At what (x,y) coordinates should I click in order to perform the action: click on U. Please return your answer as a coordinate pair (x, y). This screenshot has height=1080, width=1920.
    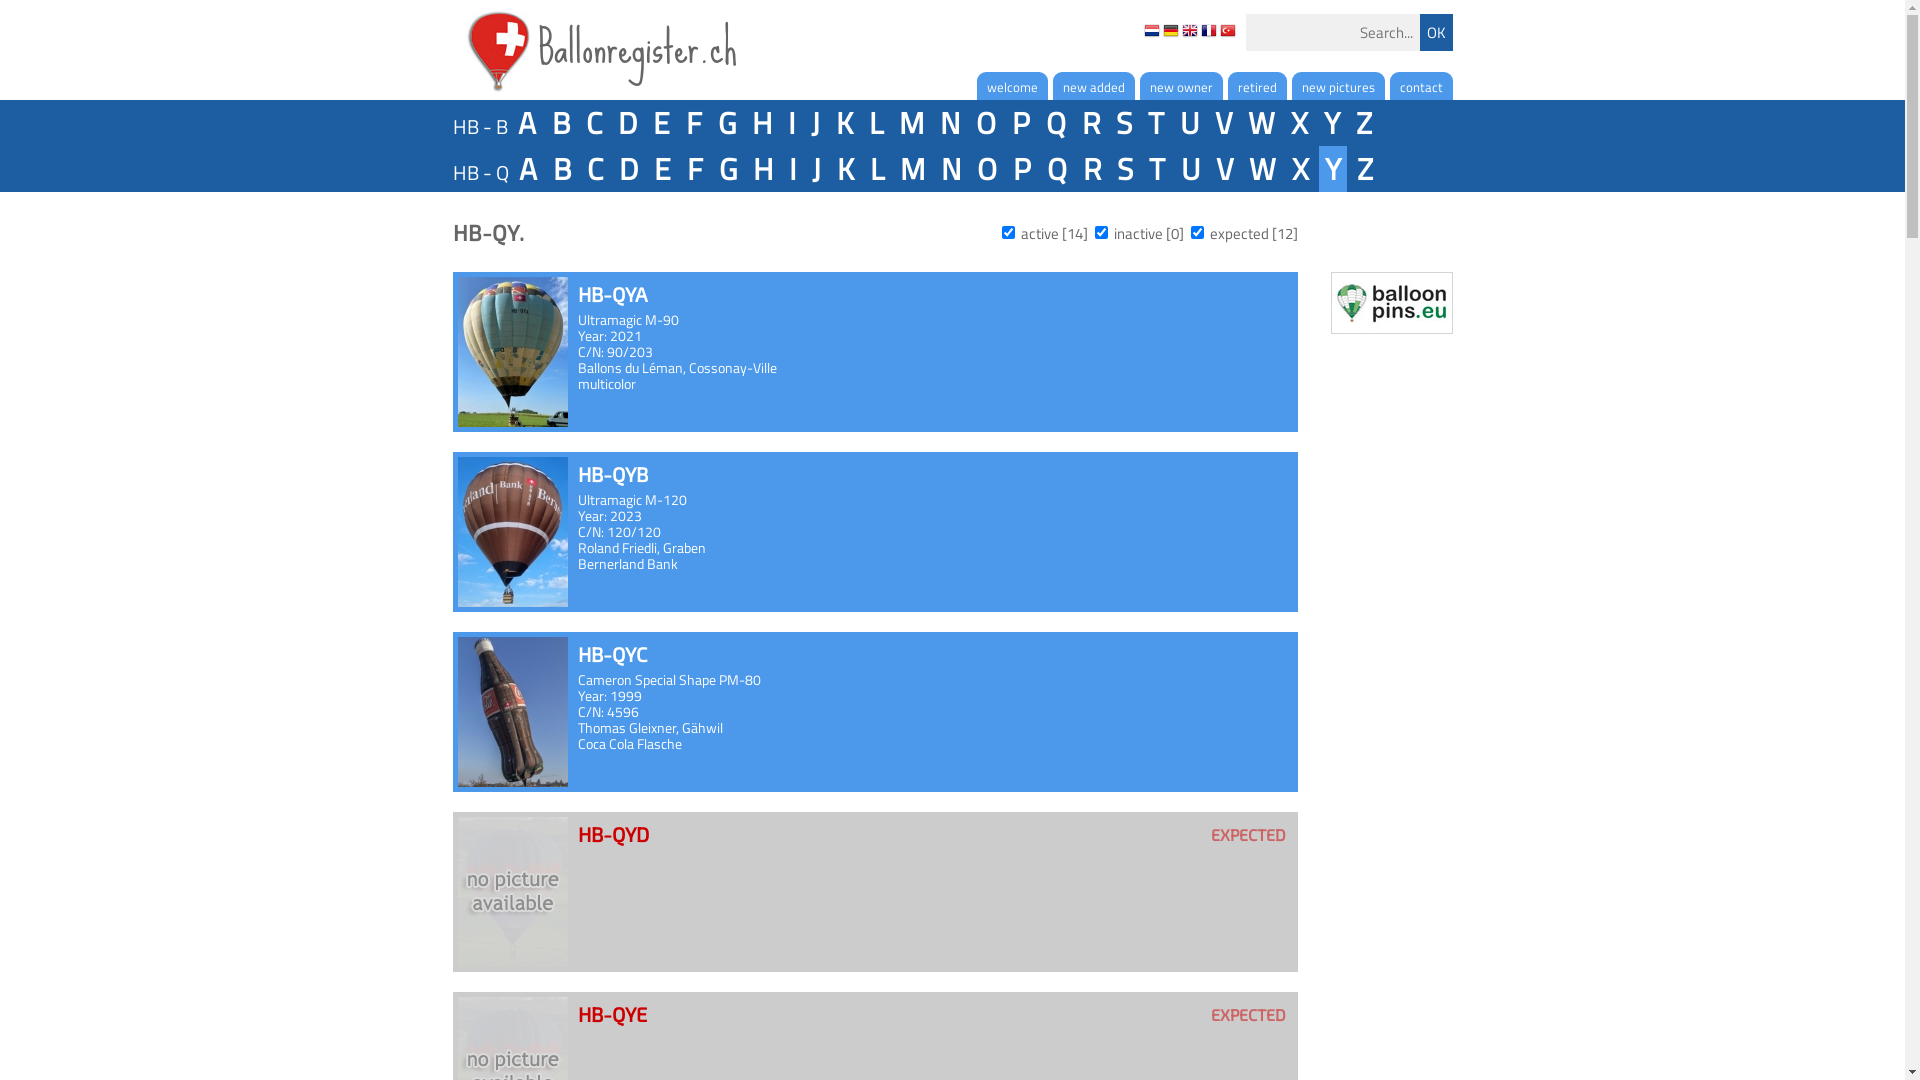
    Looking at the image, I should click on (1190, 169).